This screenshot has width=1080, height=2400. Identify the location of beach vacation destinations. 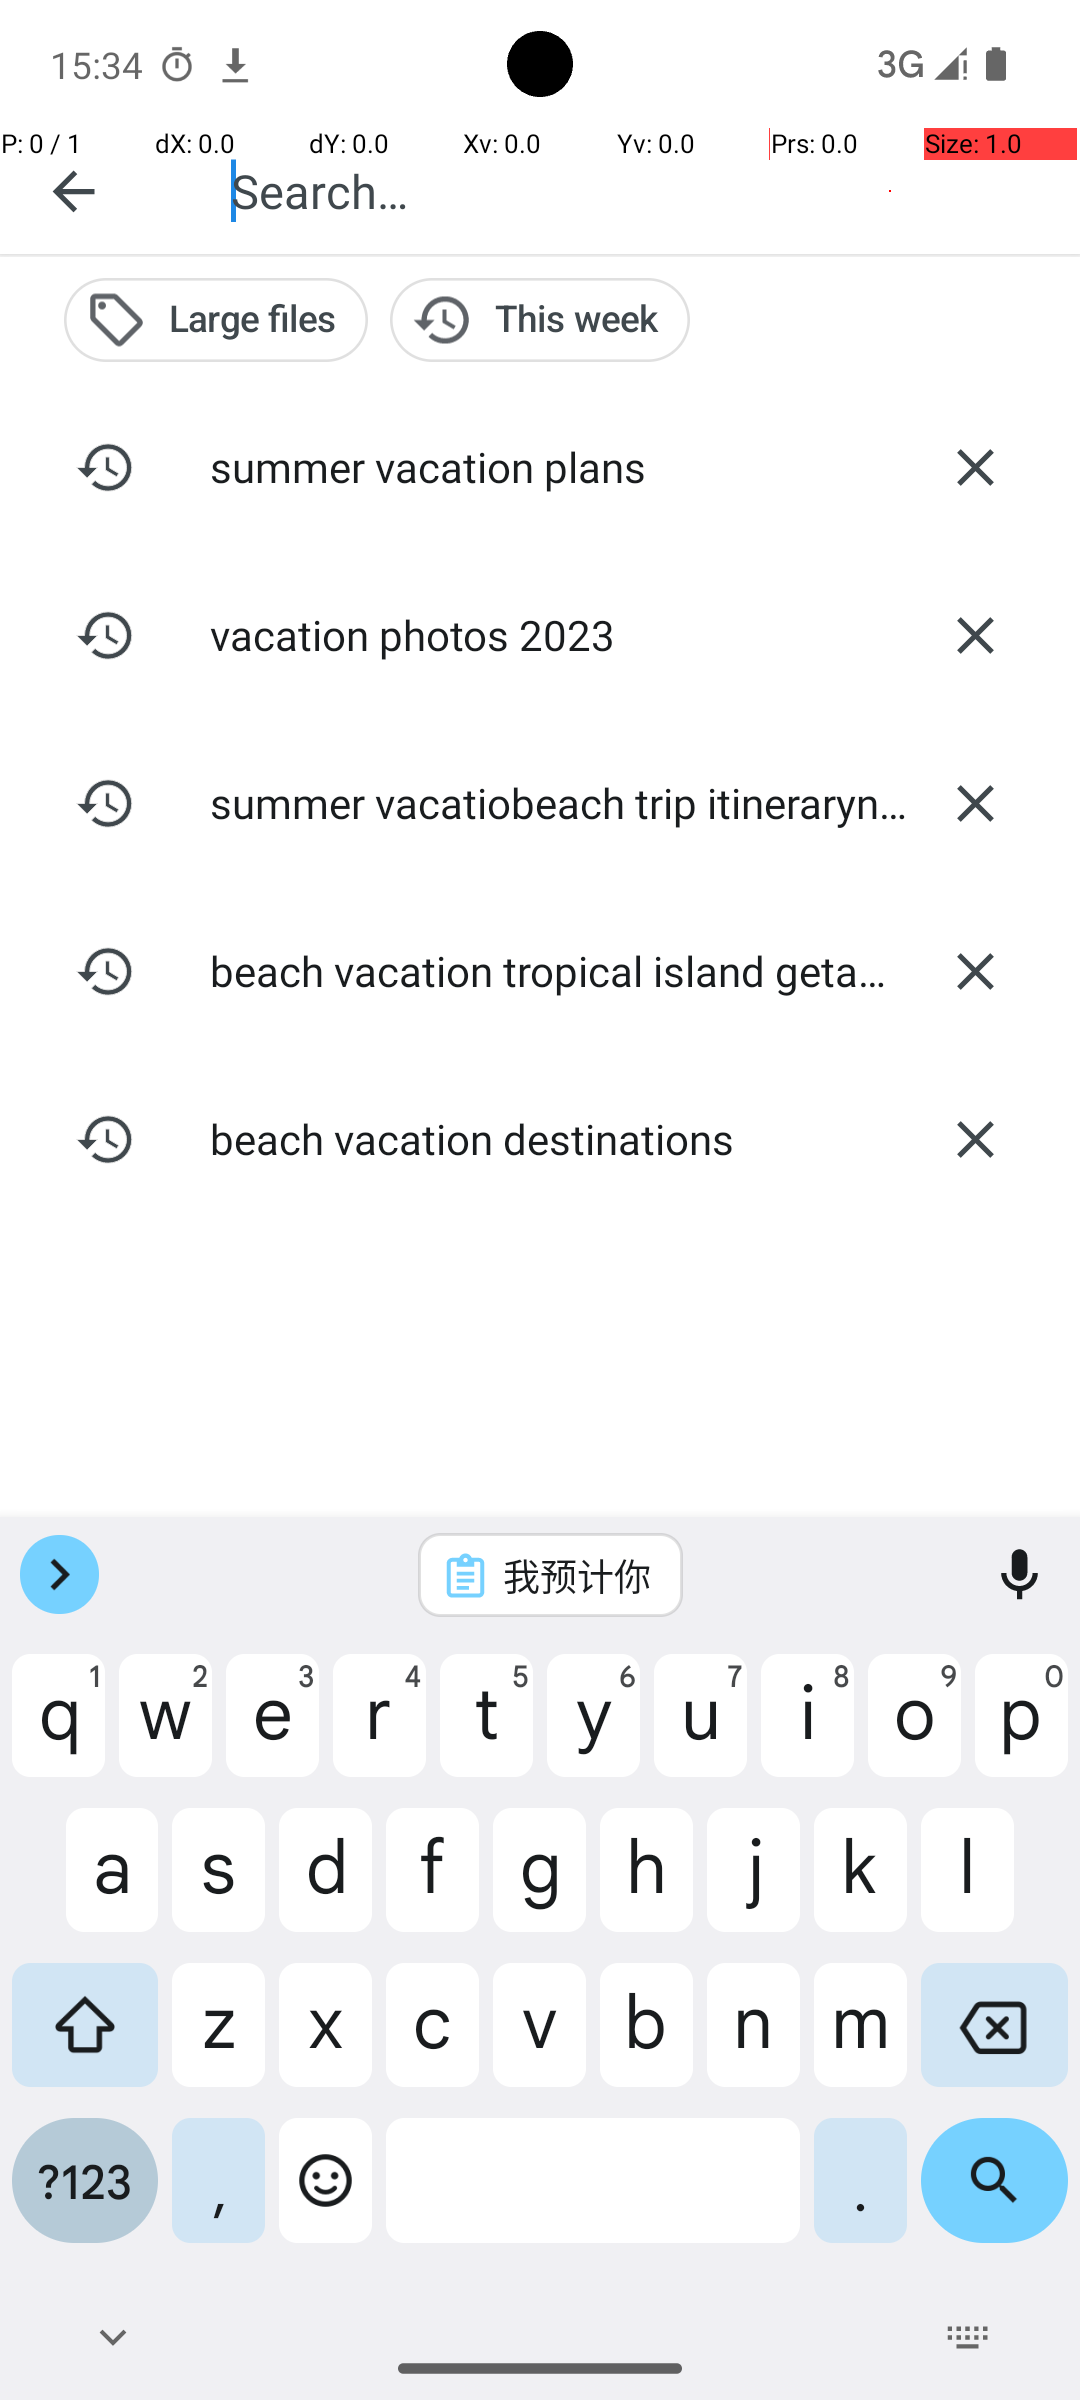
(540, 1138).